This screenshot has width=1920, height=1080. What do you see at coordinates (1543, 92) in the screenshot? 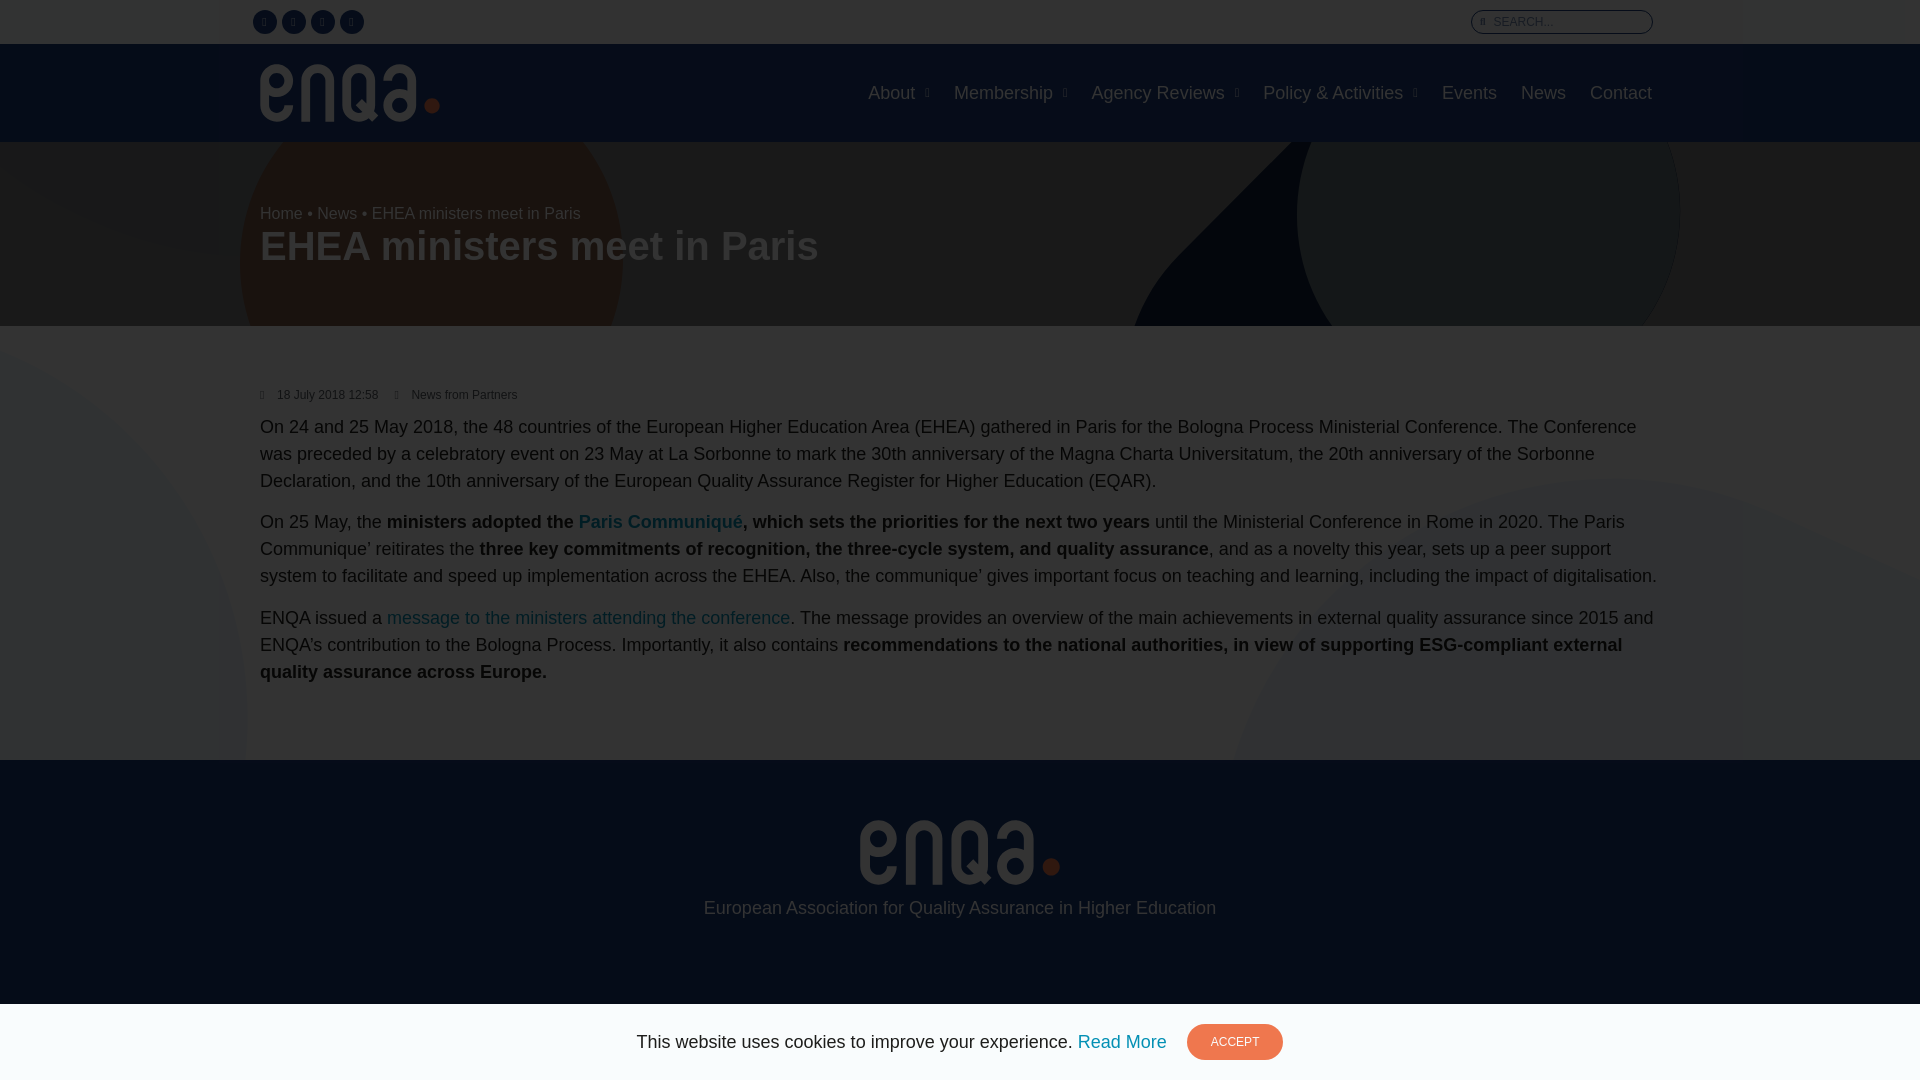
I see `News` at bounding box center [1543, 92].